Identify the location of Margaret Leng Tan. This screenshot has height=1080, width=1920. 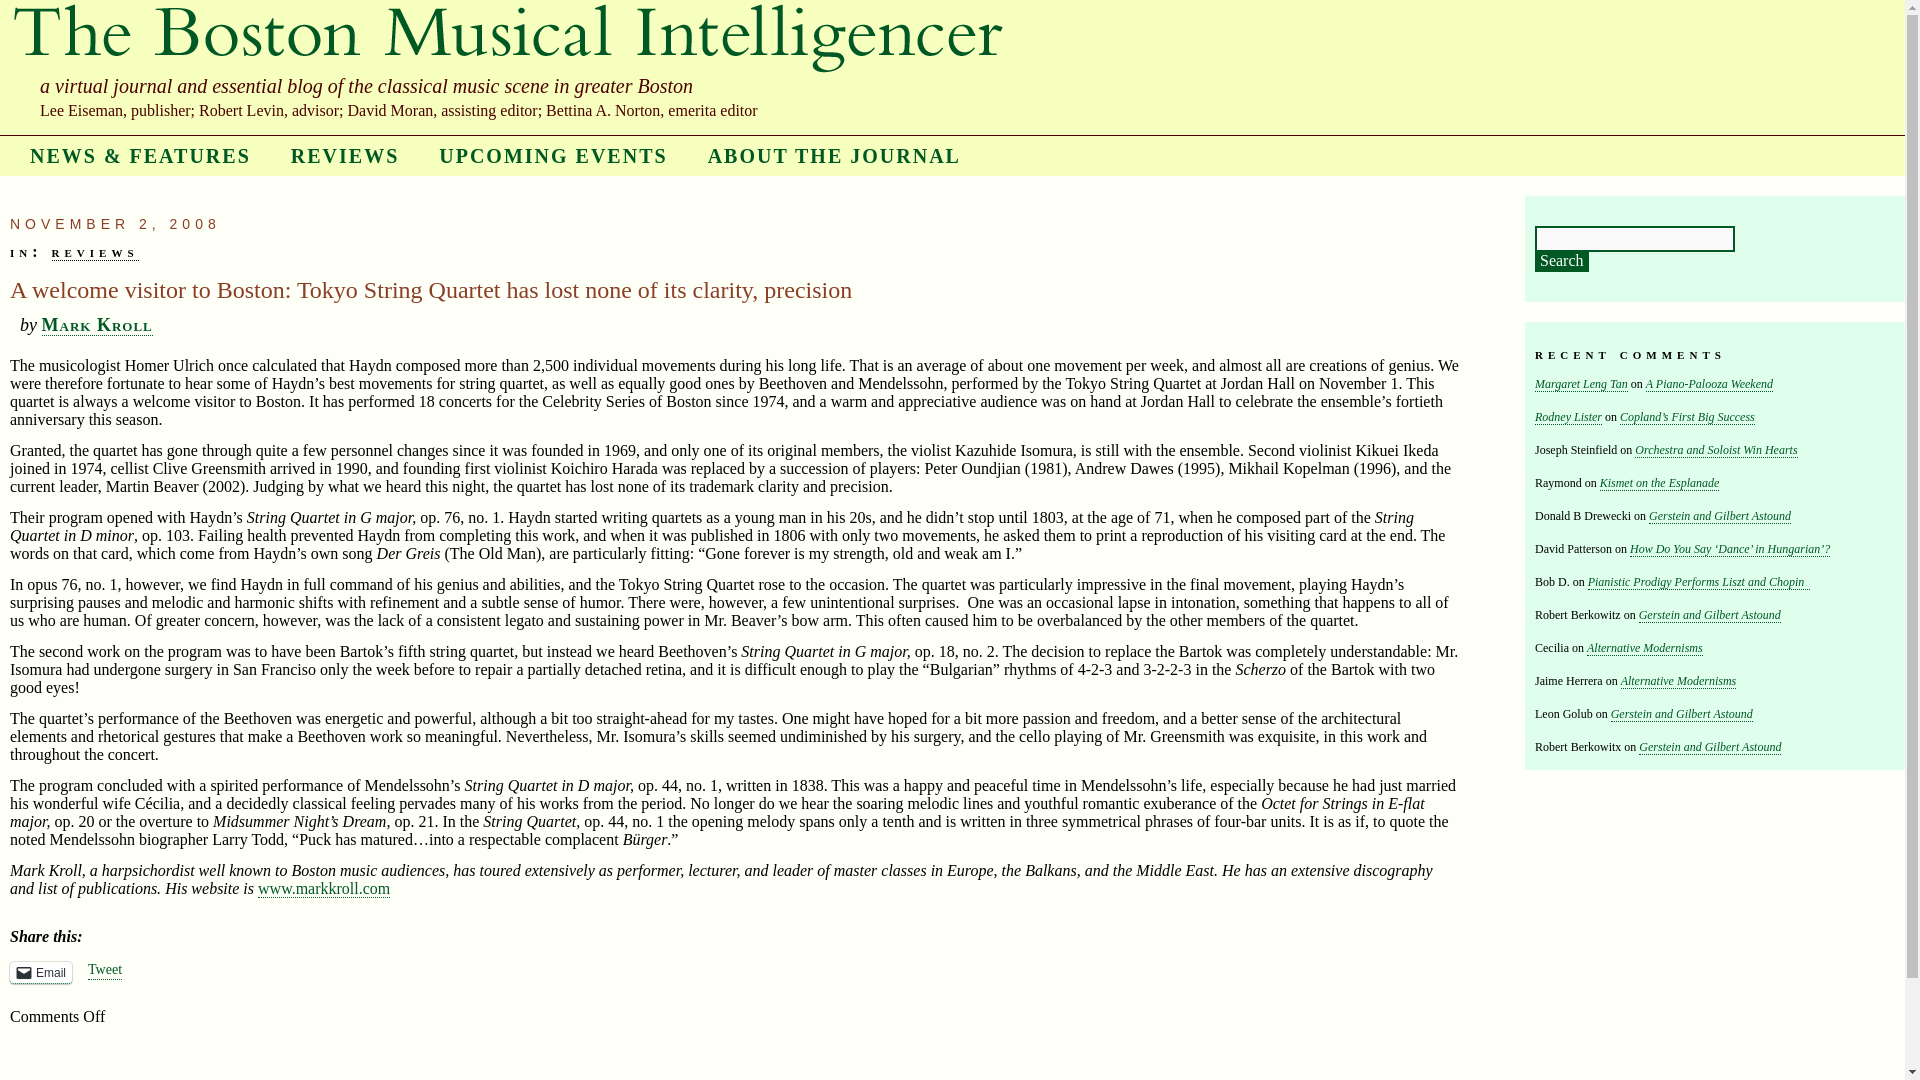
(1581, 384).